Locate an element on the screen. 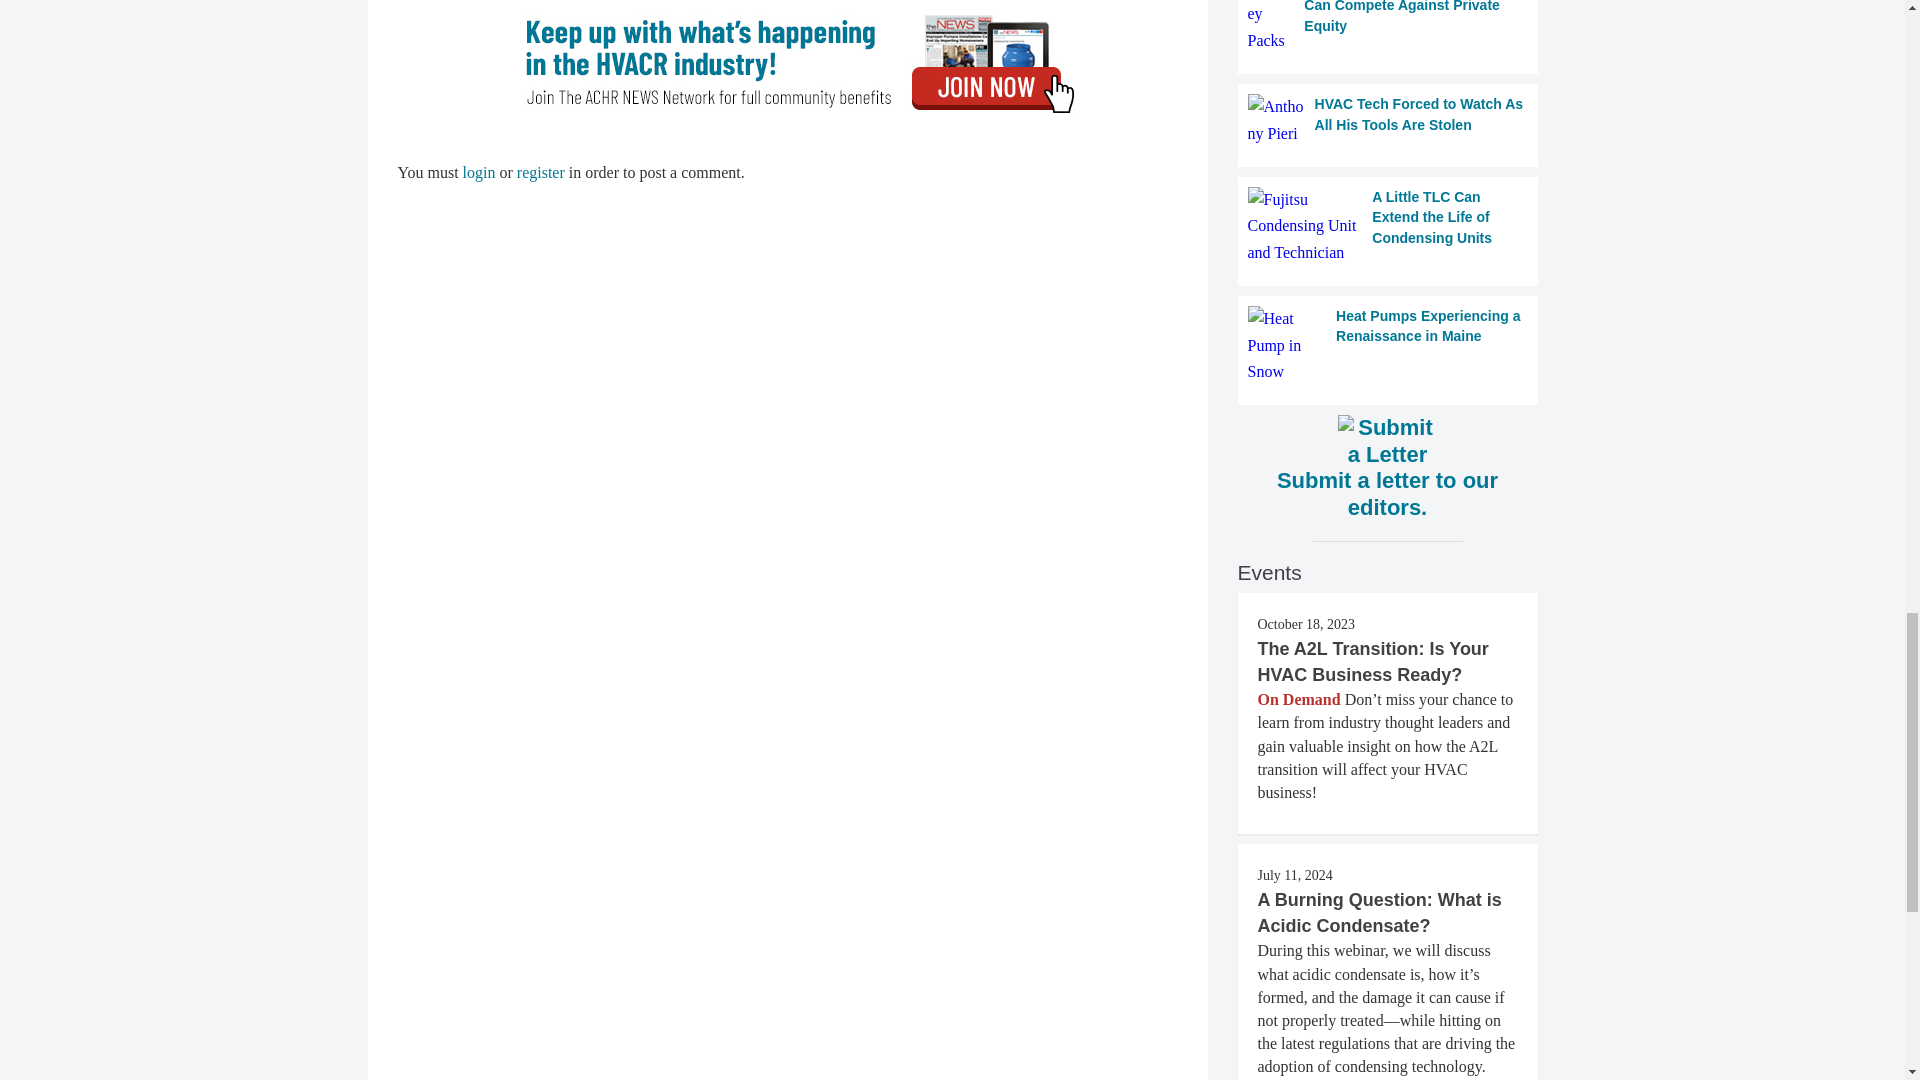 This screenshot has width=1920, height=1080. Heat Pumps Experiencing a Renaissance in Maine is located at coordinates (1388, 344).